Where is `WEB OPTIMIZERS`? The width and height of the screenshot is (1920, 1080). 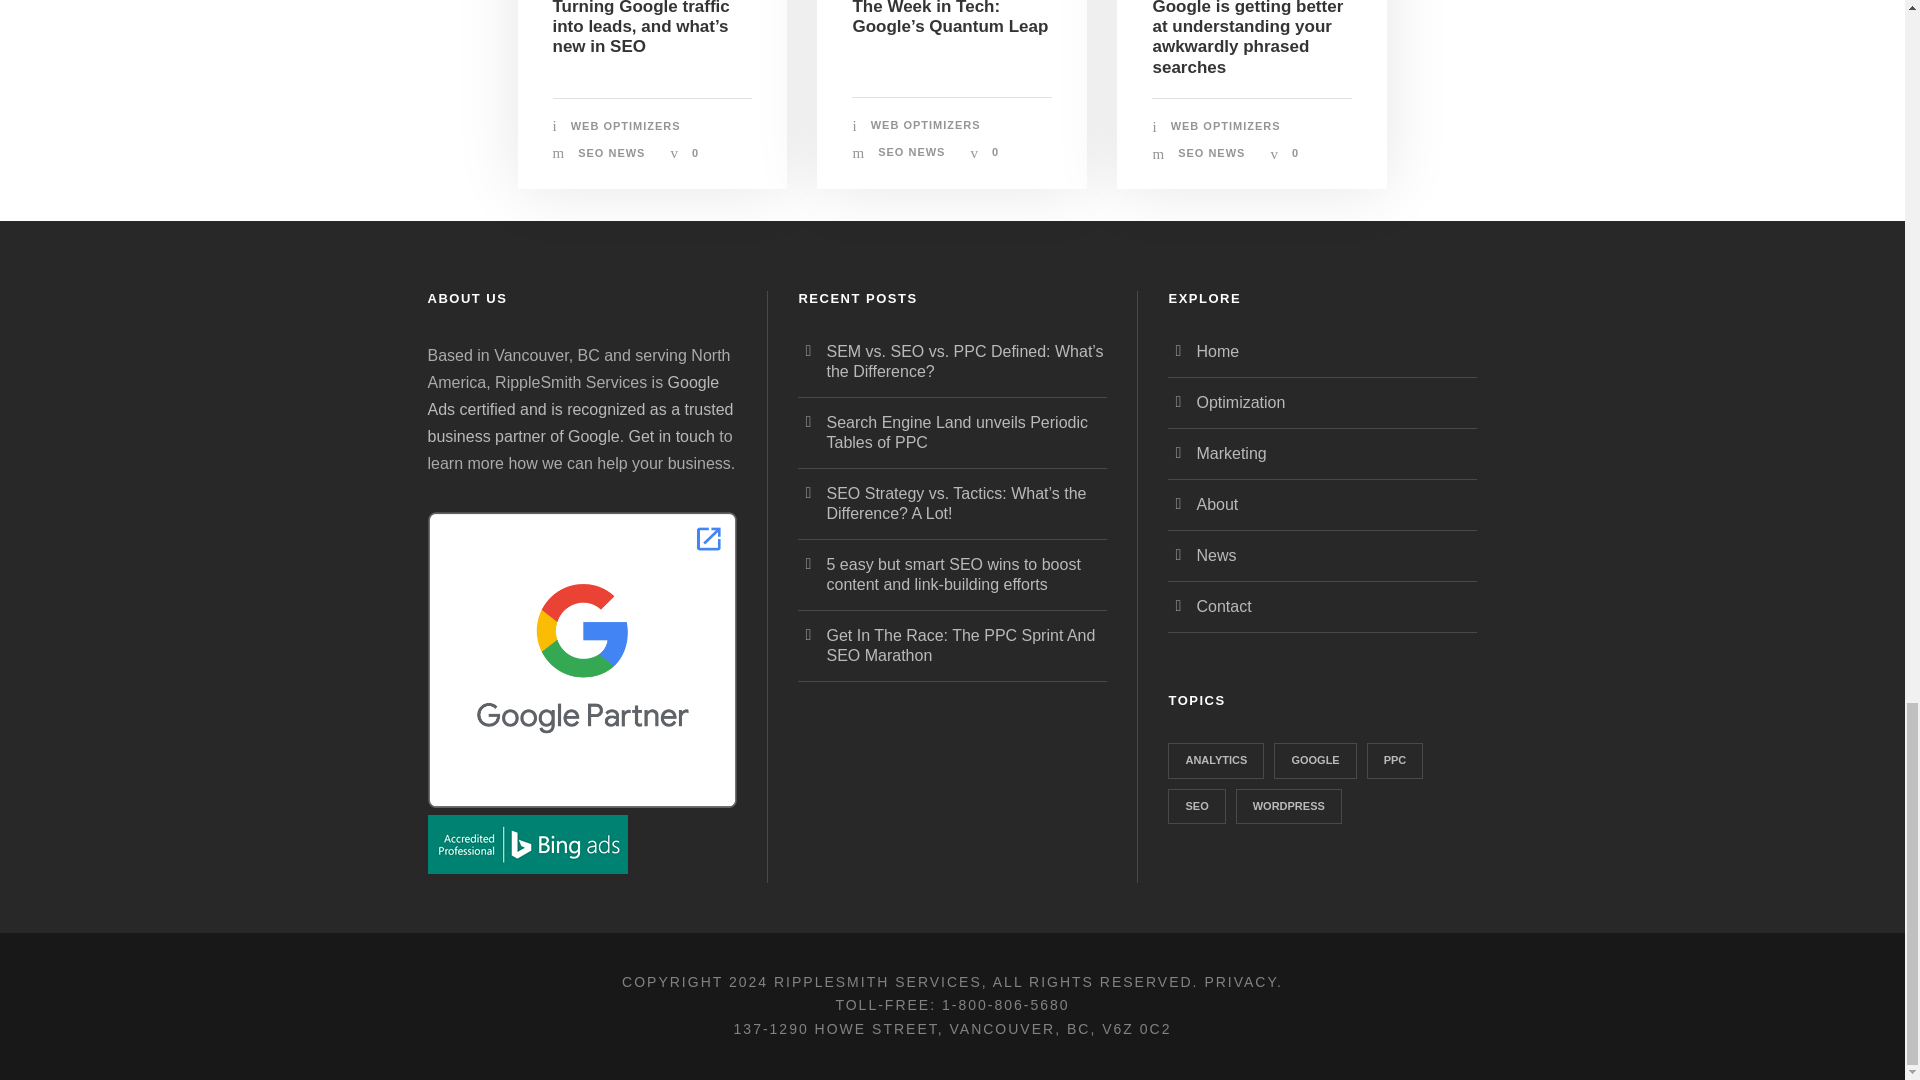 WEB OPTIMIZERS is located at coordinates (926, 124).